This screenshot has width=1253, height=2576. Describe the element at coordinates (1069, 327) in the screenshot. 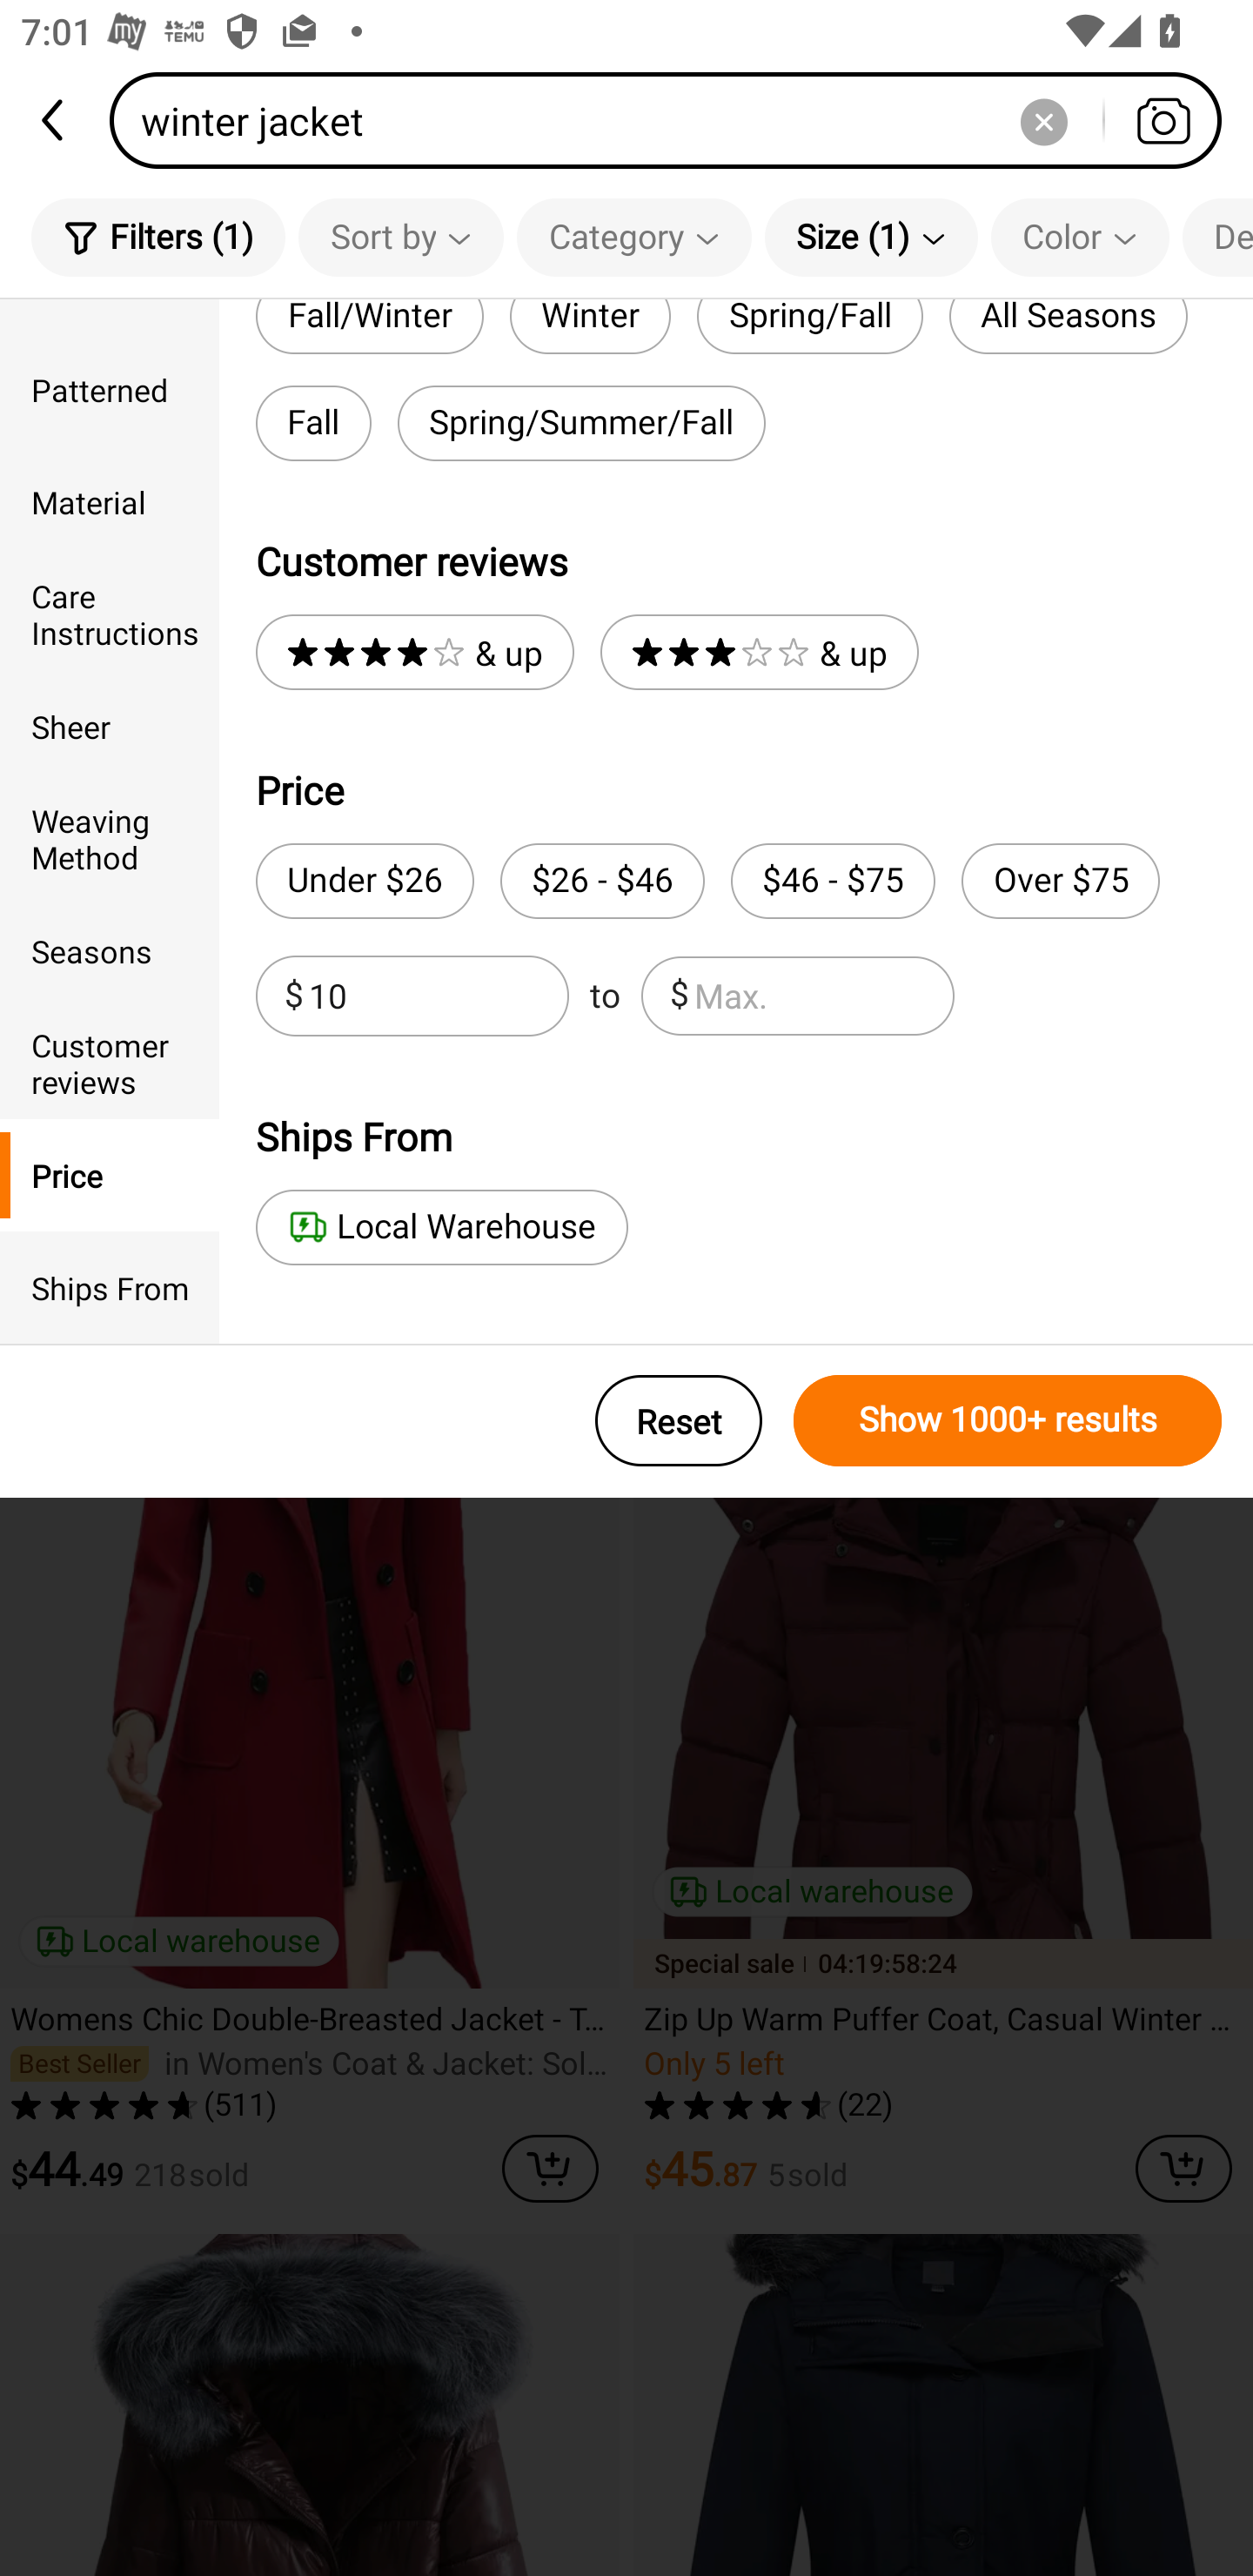

I see `All Seasons` at that location.